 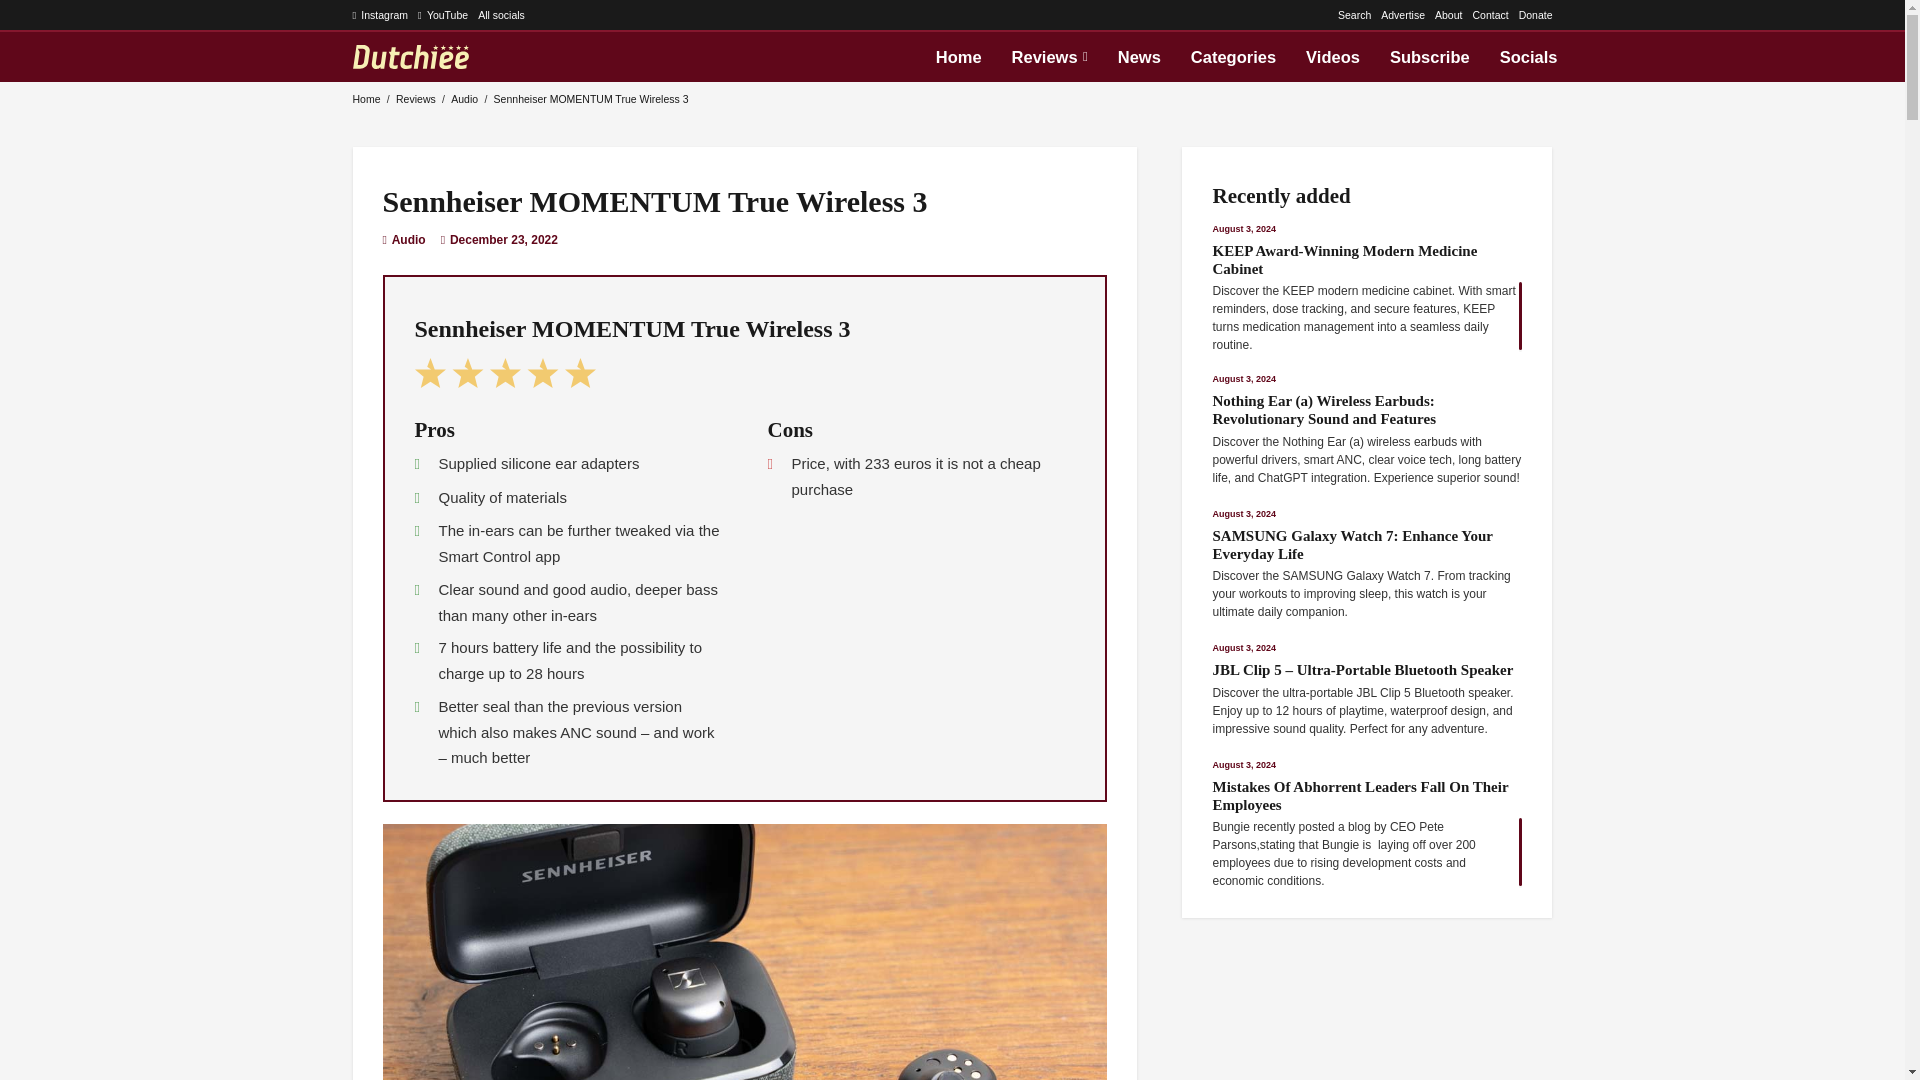 What do you see at coordinates (1049, 57) in the screenshot?
I see `Reviews` at bounding box center [1049, 57].